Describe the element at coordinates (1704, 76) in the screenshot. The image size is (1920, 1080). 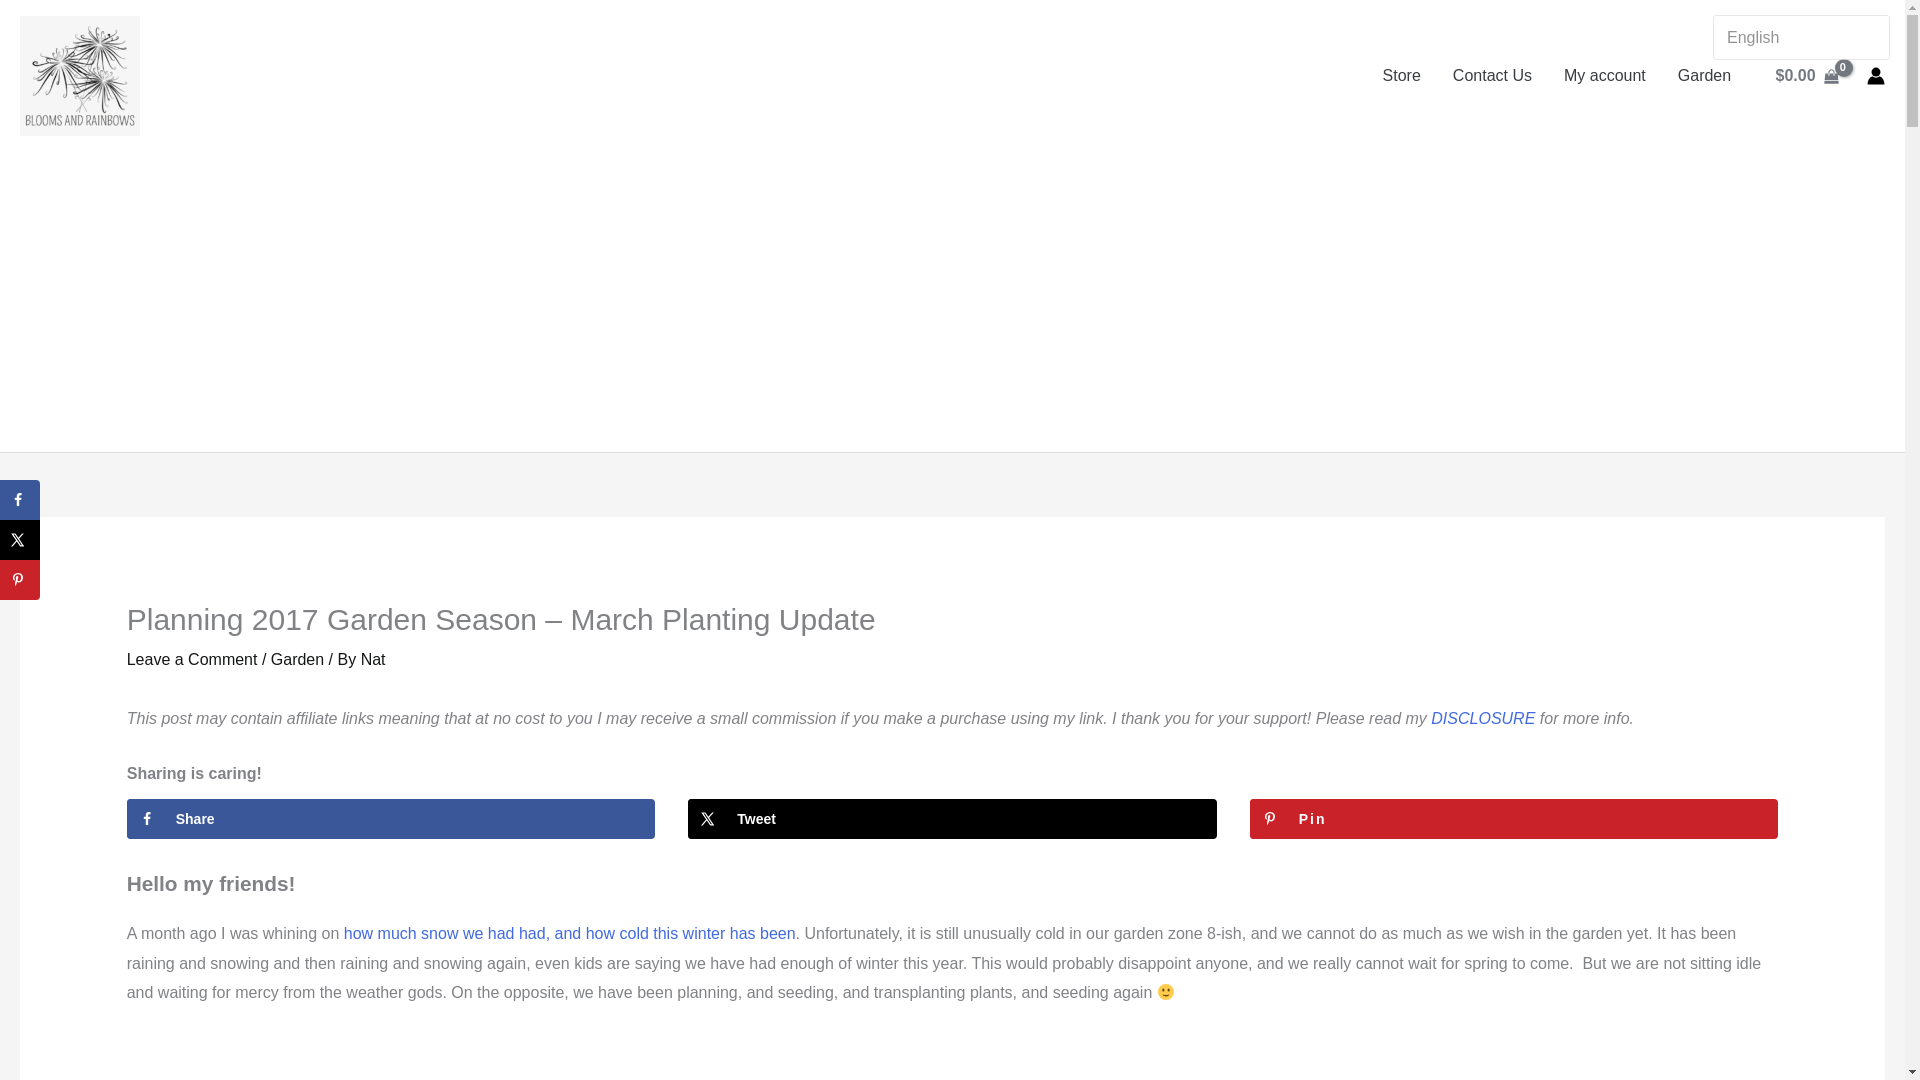
I see `Garden` at that location.